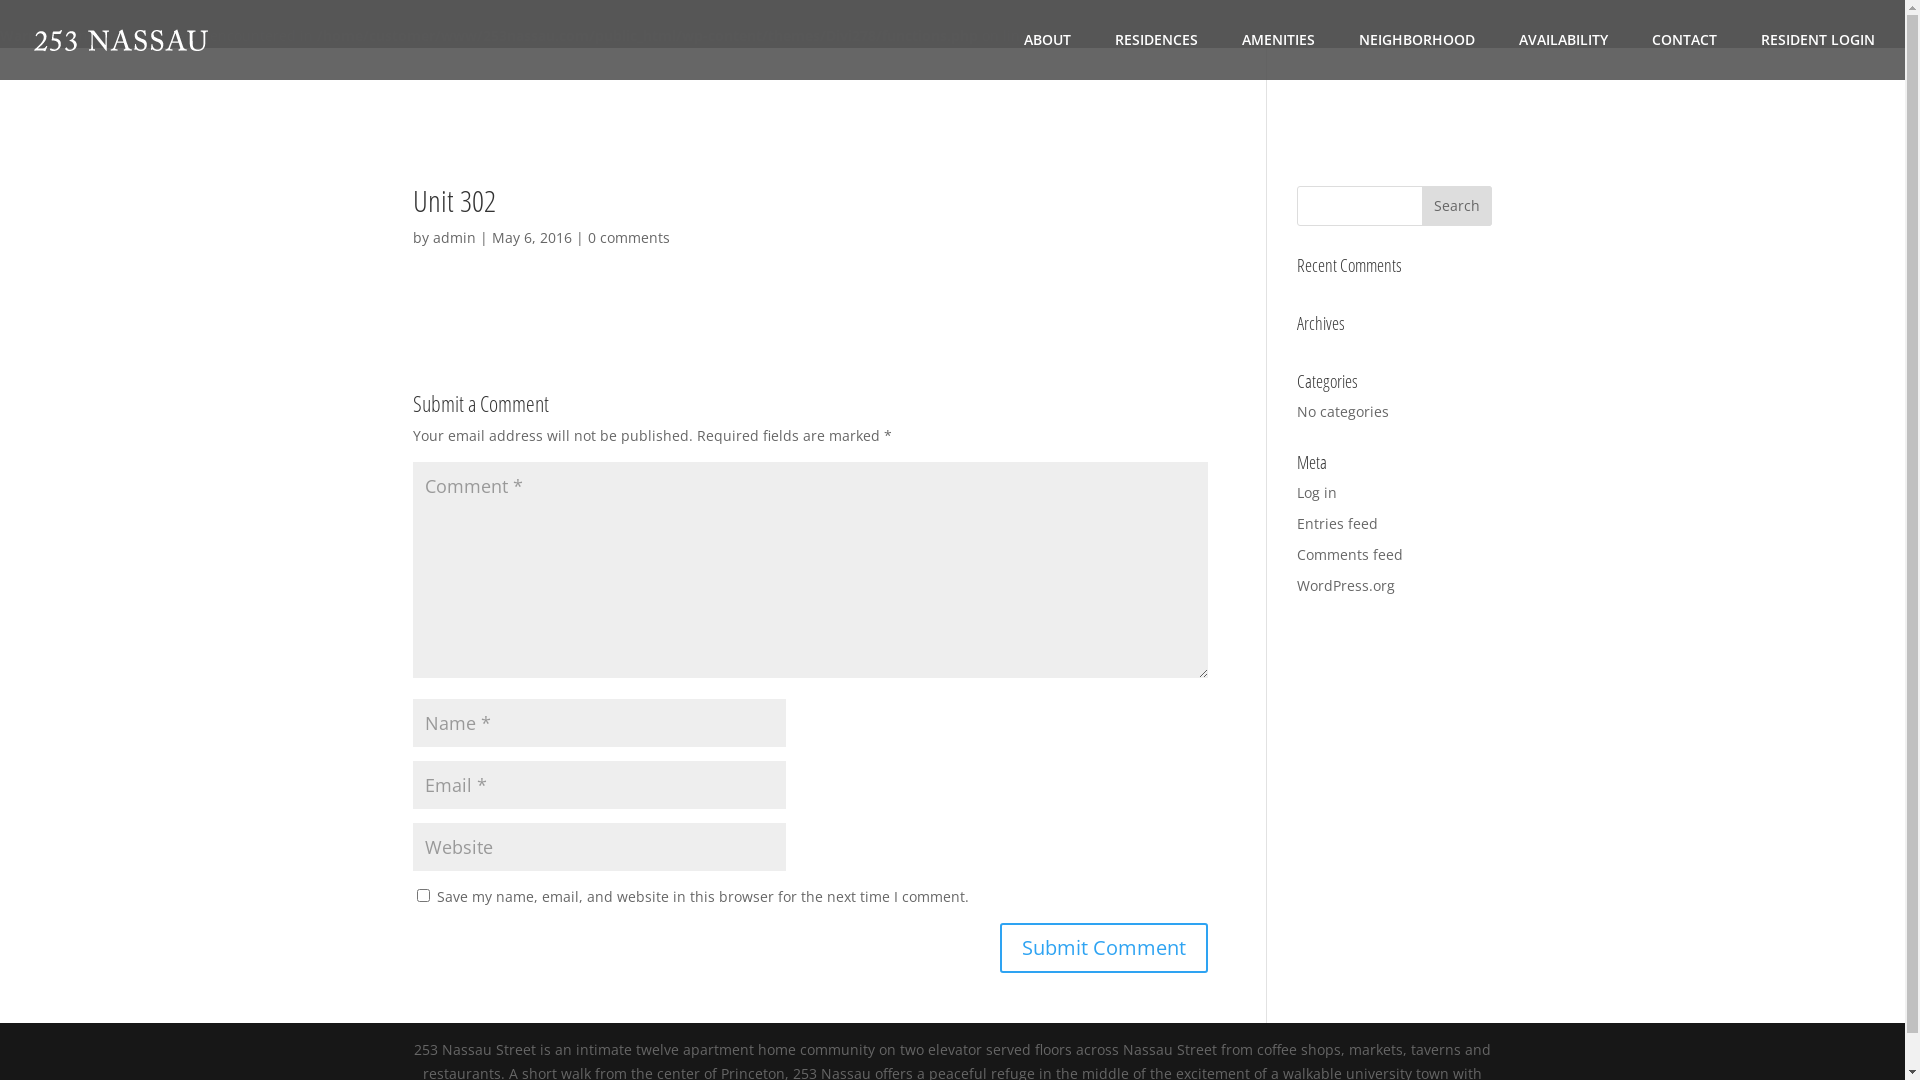  What do you see at coordinates (454, 238) in the screenshot?
I see `admin` at bounding box center [454, 238].